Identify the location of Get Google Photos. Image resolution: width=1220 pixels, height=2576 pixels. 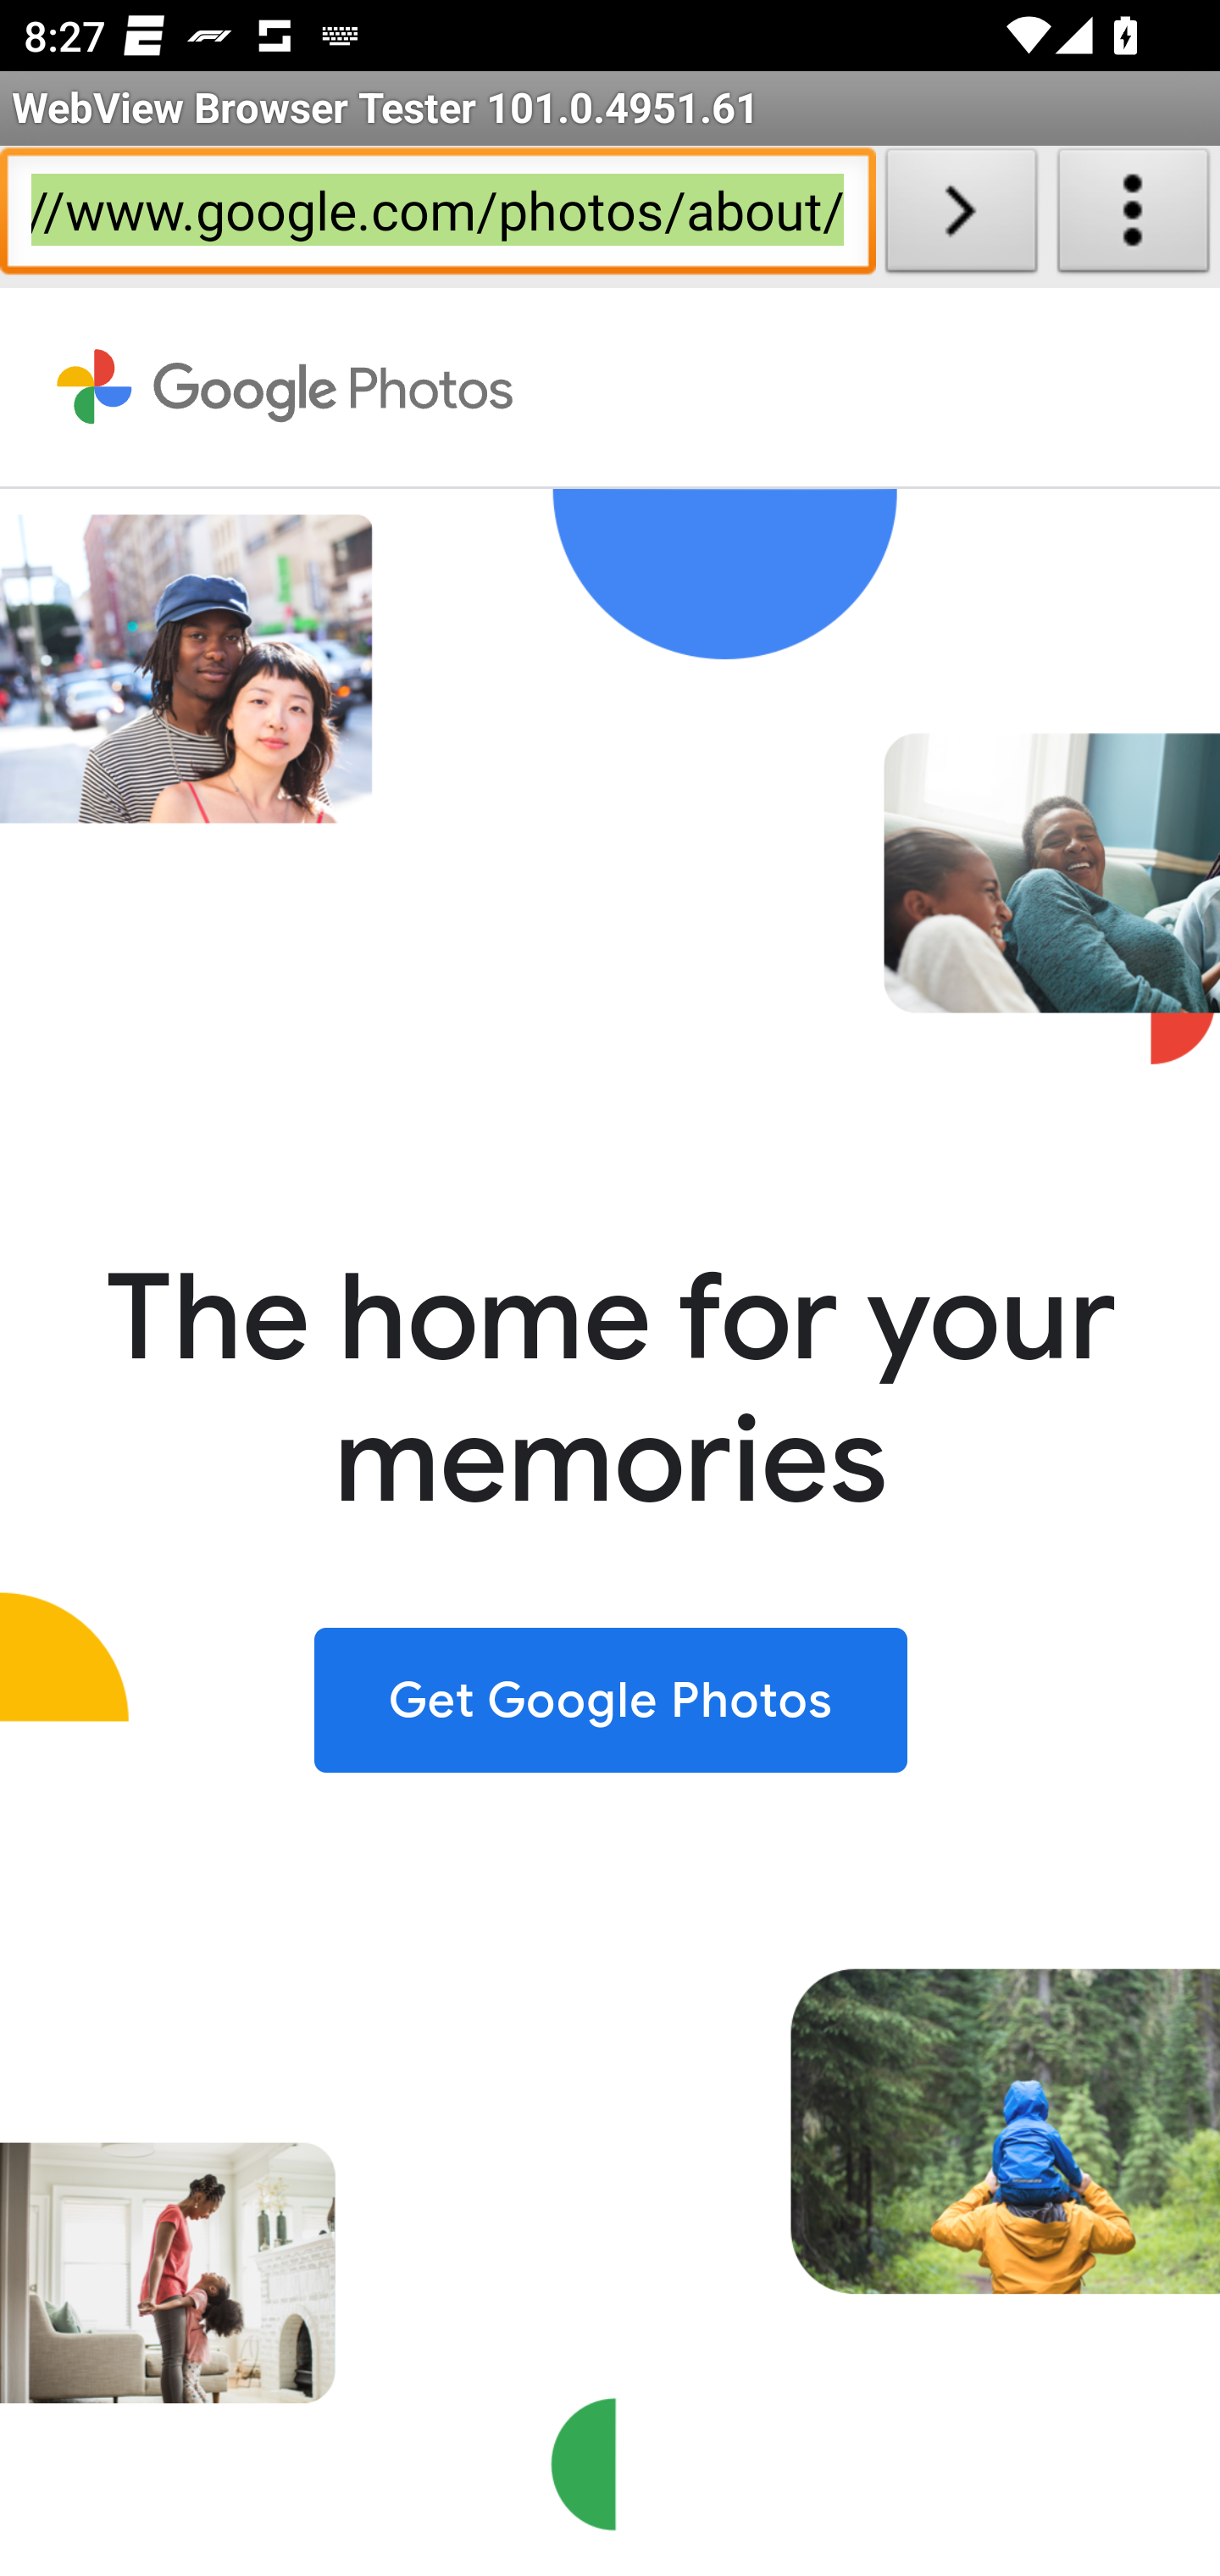
(611, 1698).